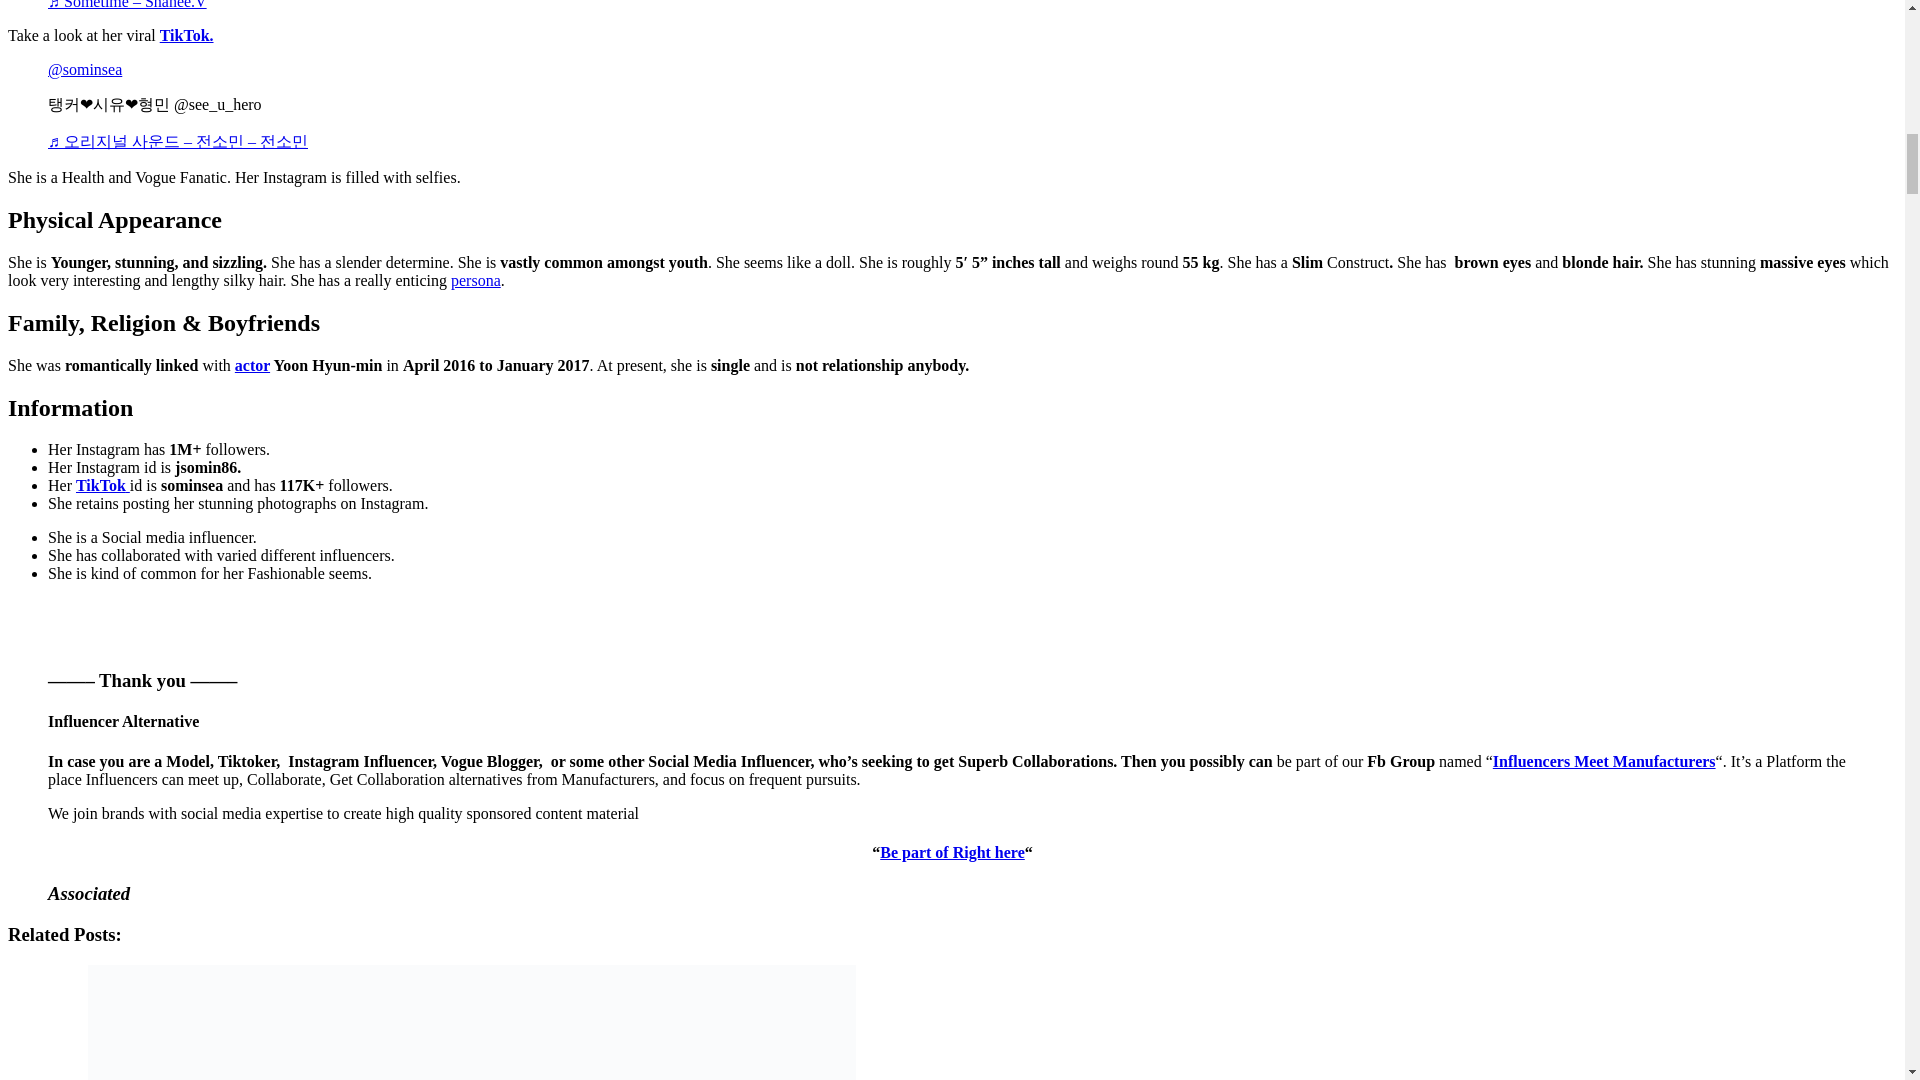  What do you see at coordinates (103, 485) in the screenshot?
I see `TikTok` at bounding box center [103, 485].